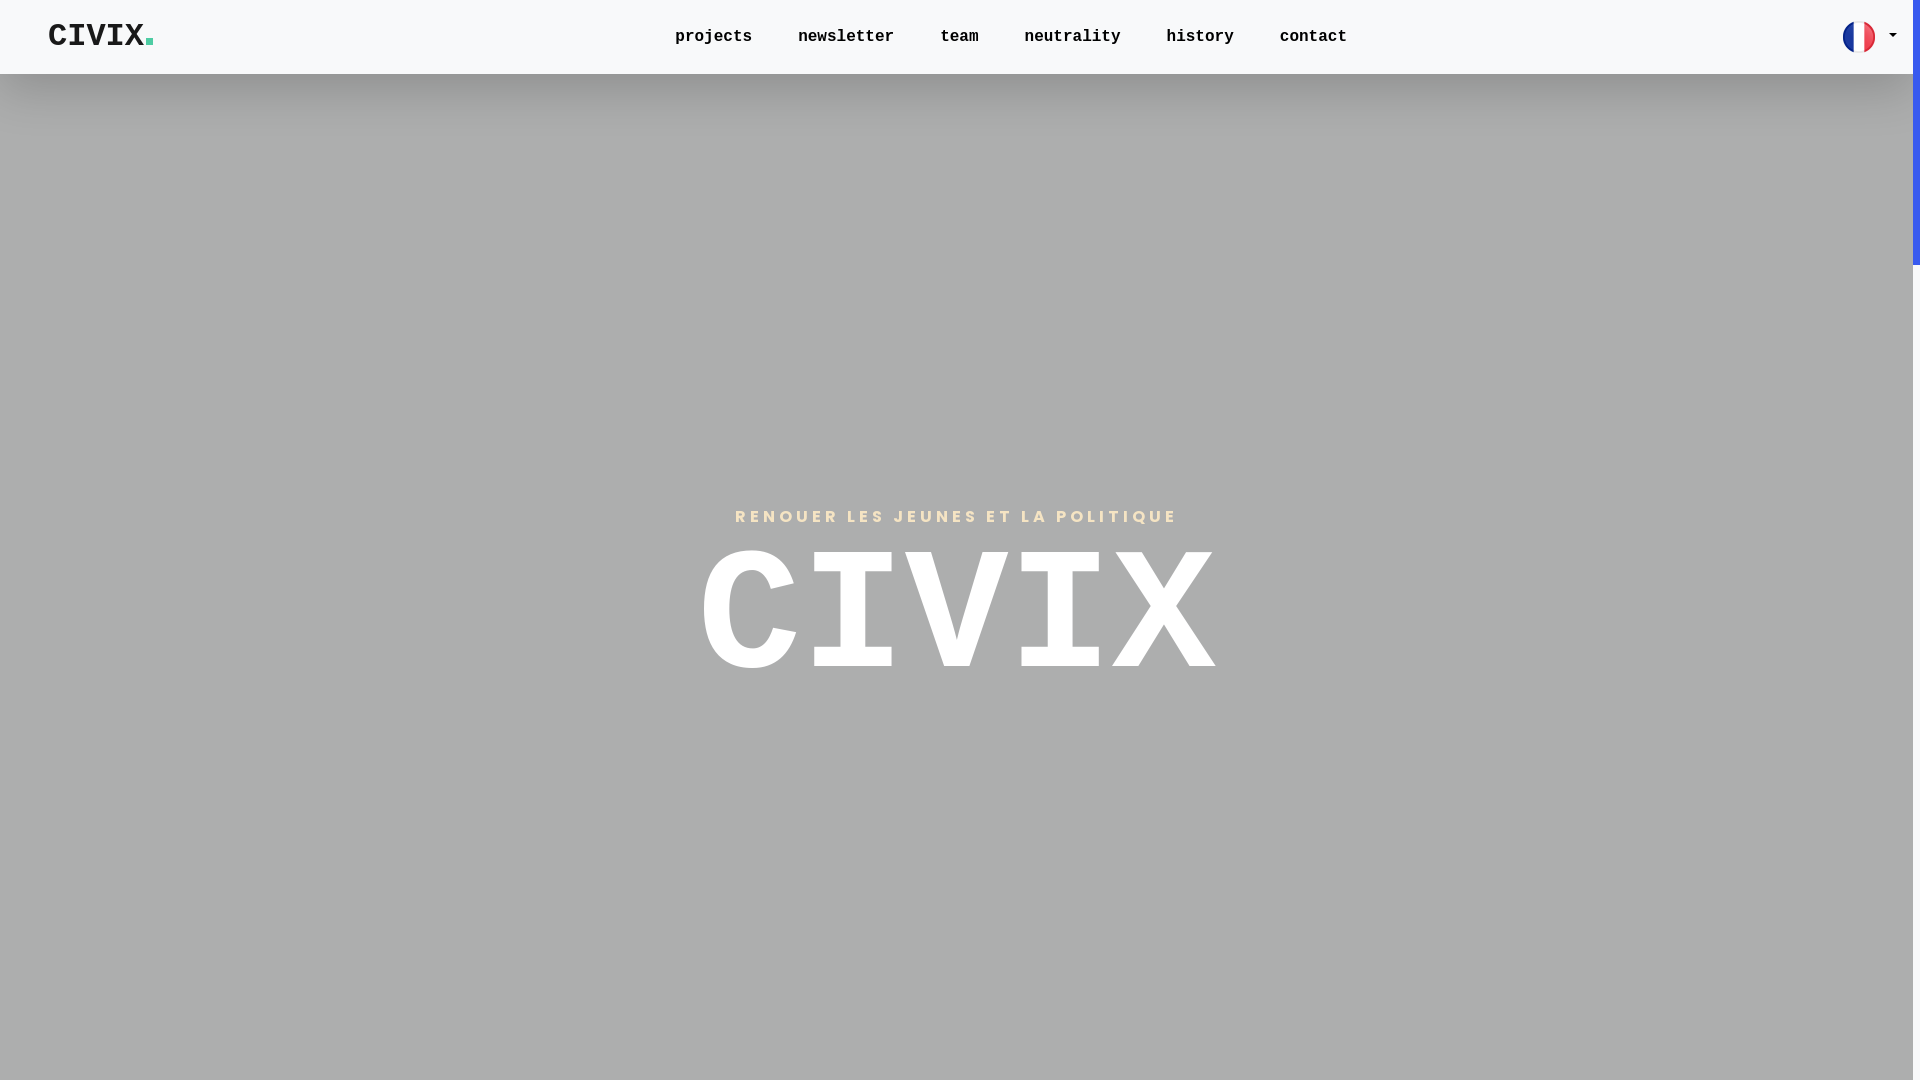  Describe the element at coordinates (1200, 37) in the screenshot. I see `history` at that location.